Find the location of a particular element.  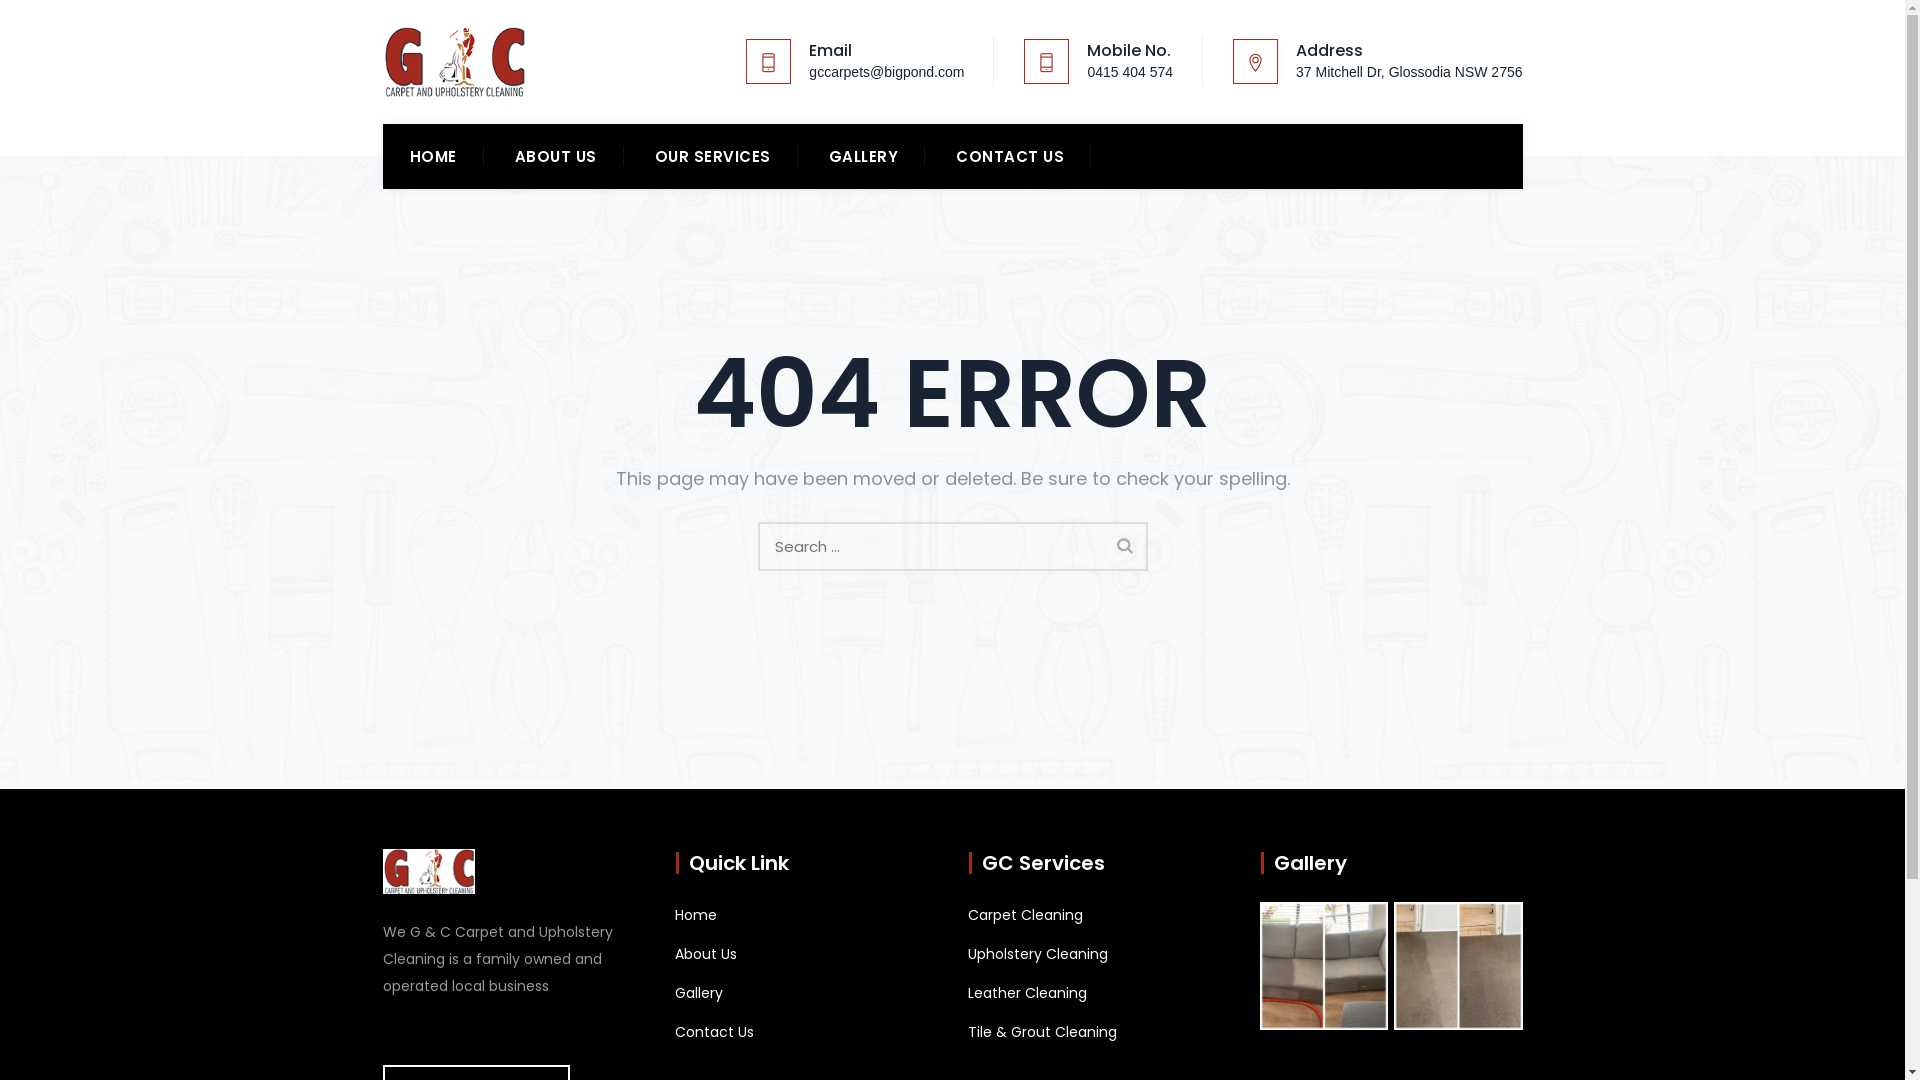

Search is located at coordinates (1125, 545).